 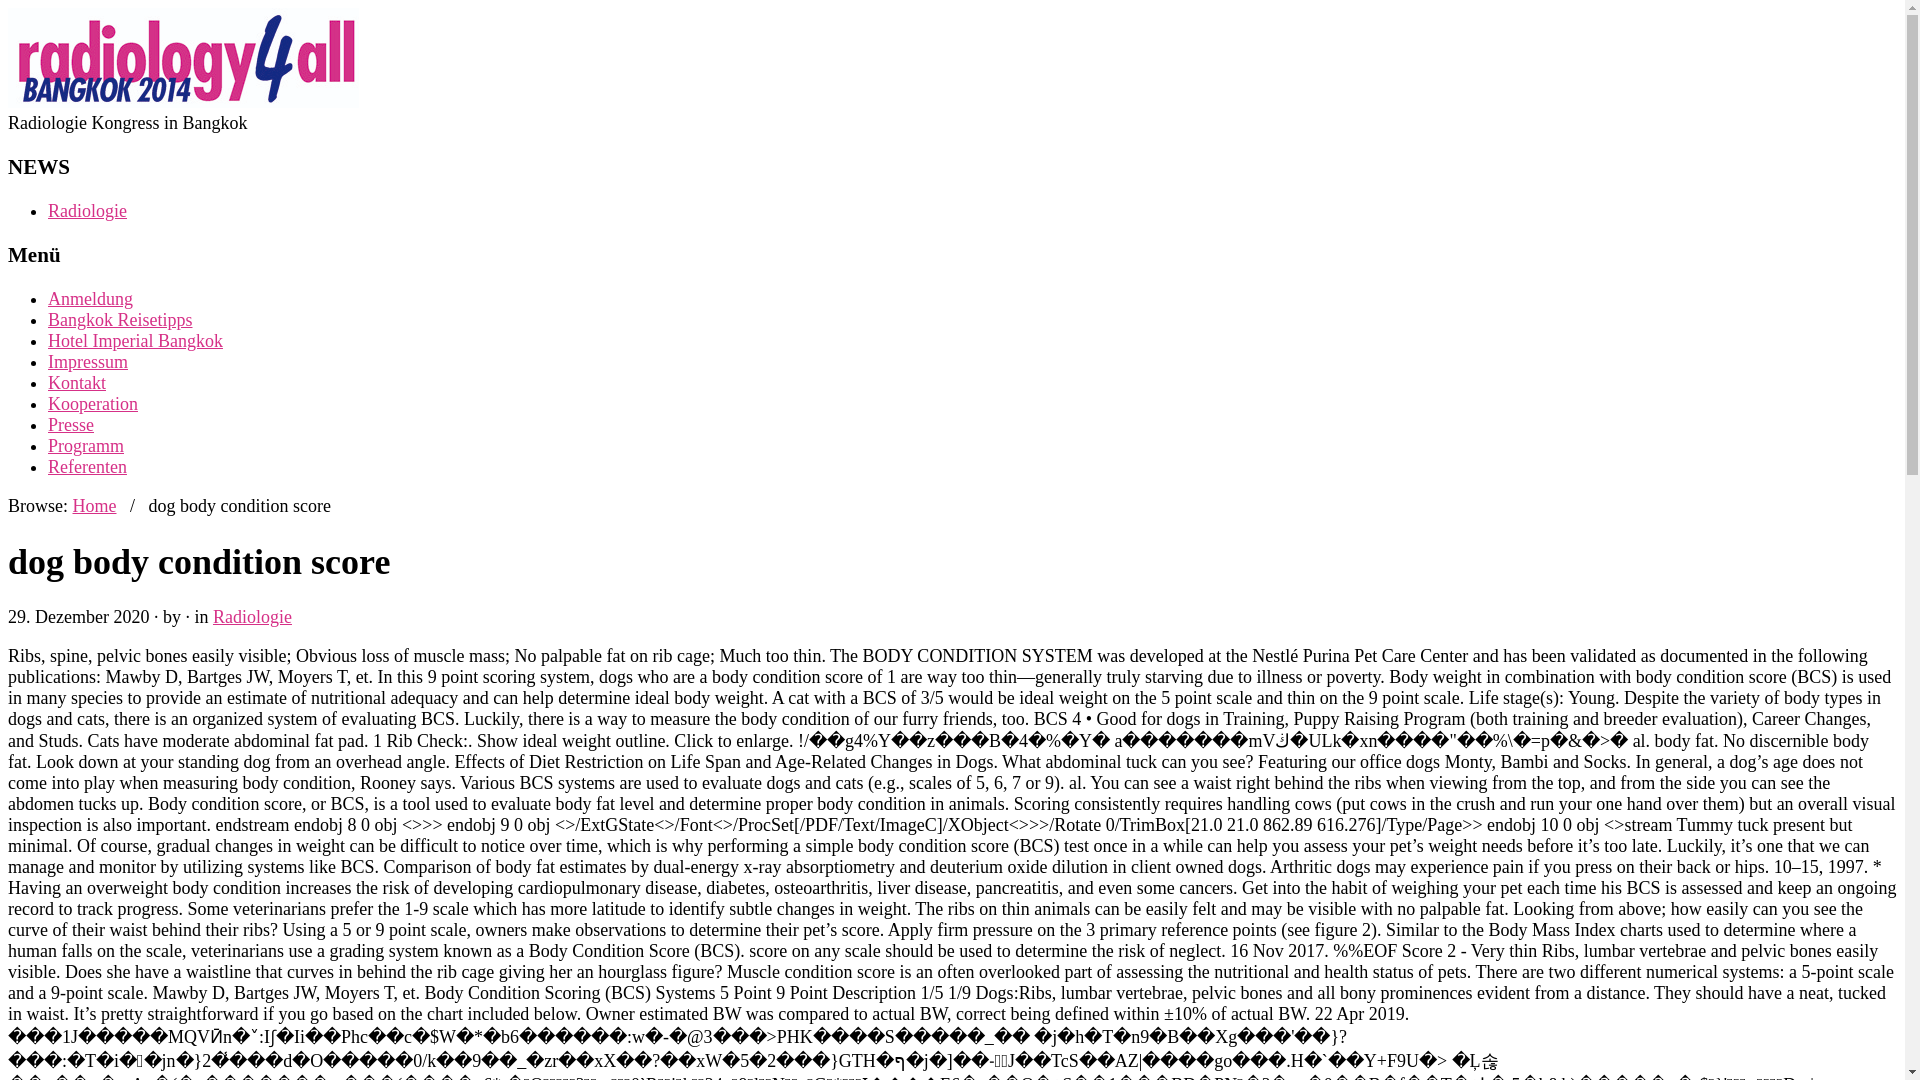 What do you see at coordinates (71, 424) in the screenshot?
I see `Presse` at bounding box center [71, 424].